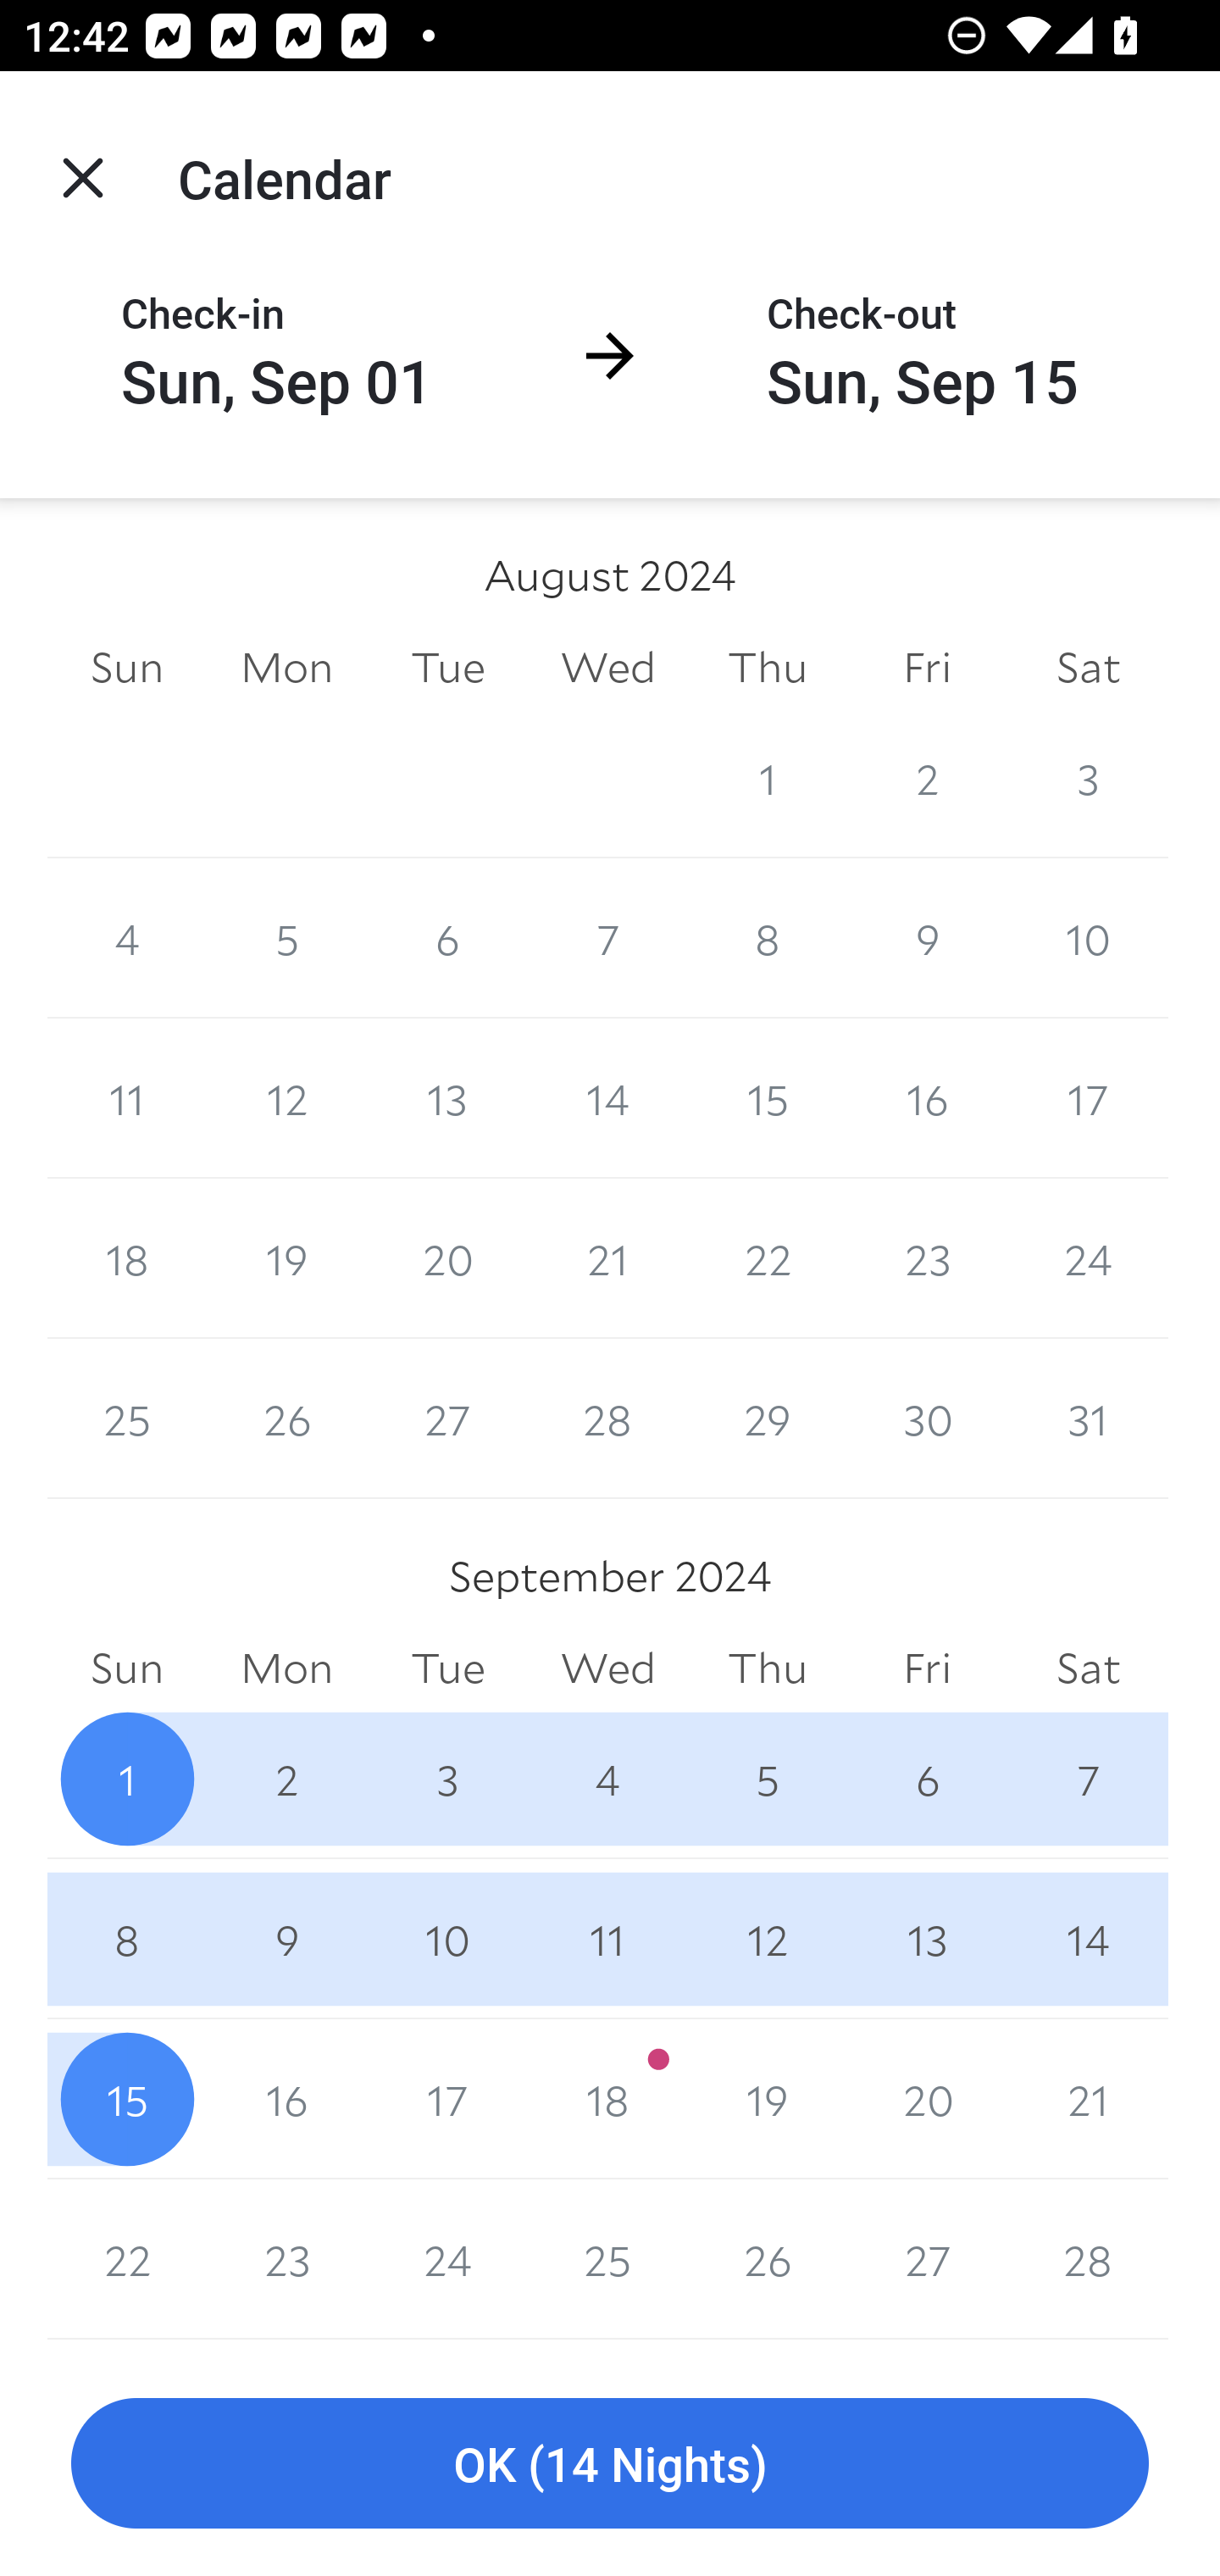  Describe the element at coordinates (608, 1259) in the screenshot. I see `21 21 August 2024` at that location.